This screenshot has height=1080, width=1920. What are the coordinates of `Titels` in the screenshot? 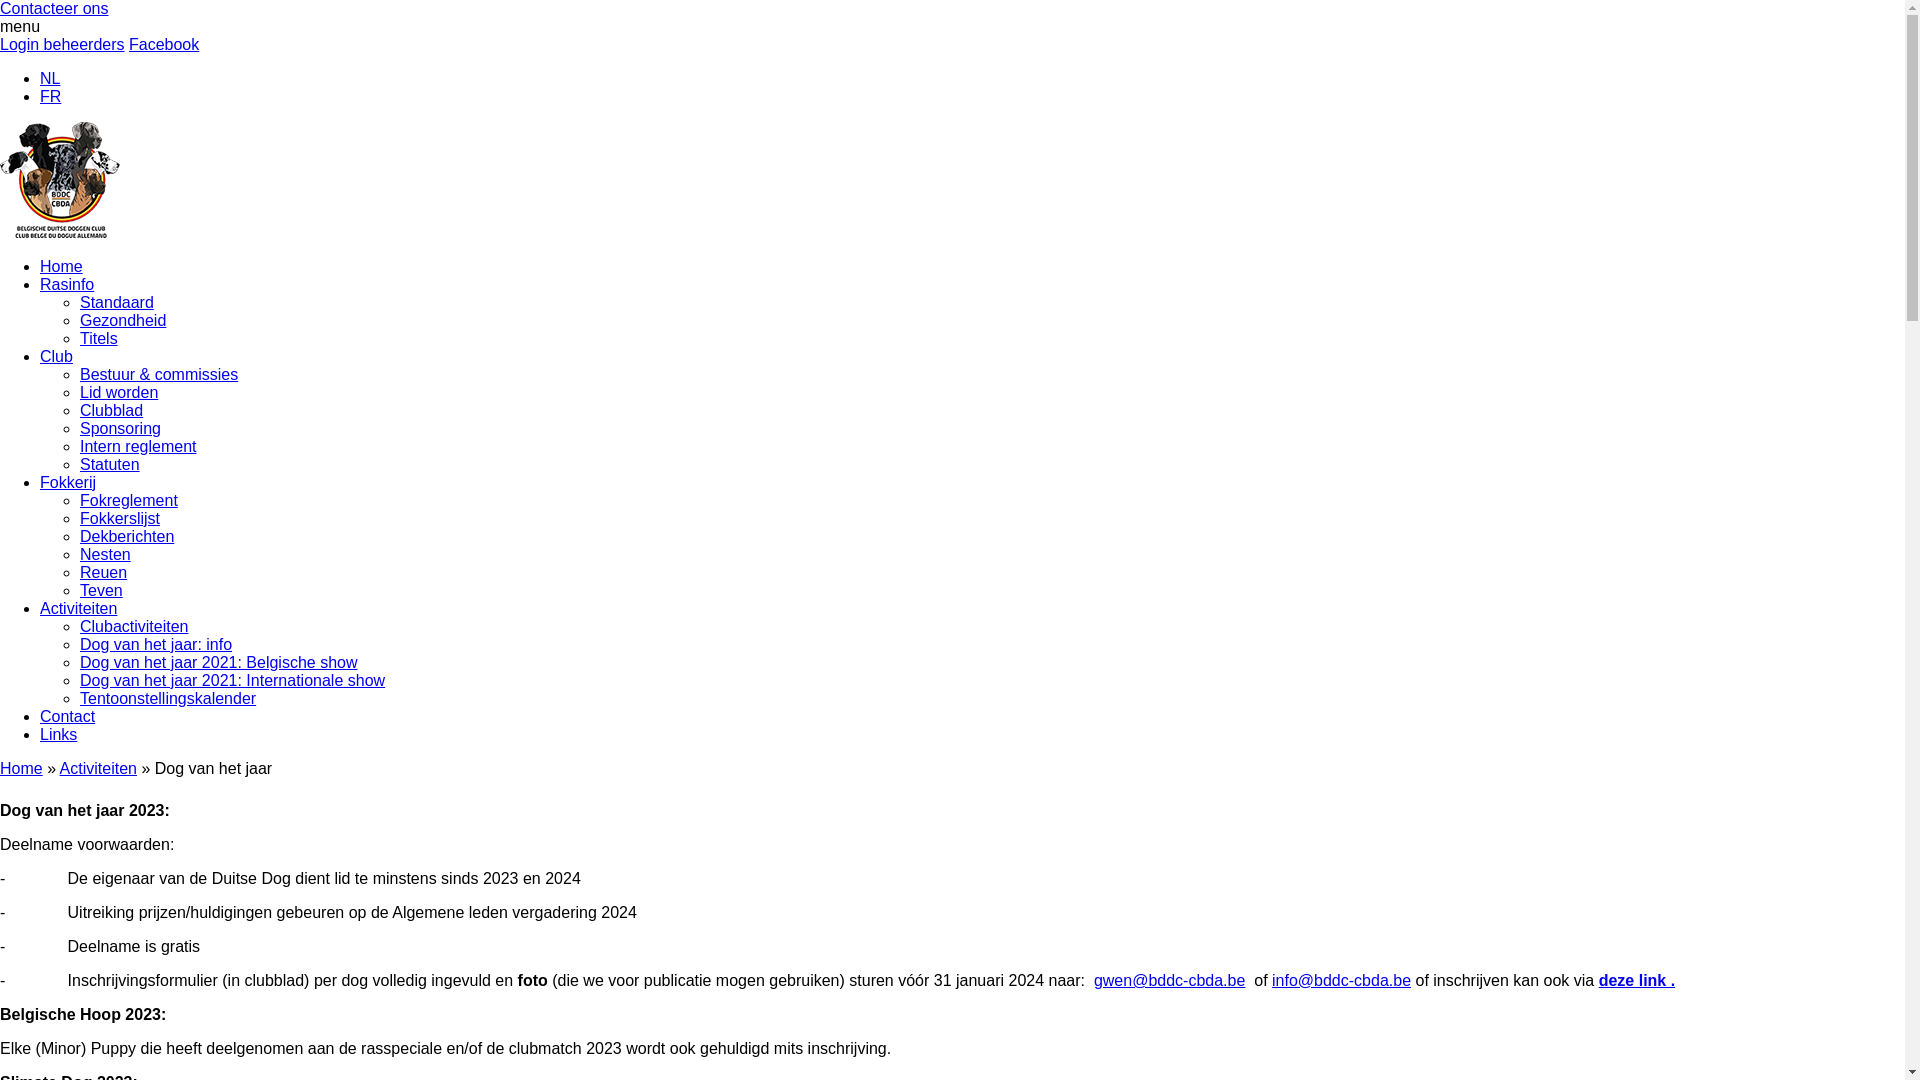 It's located at (99, 338).